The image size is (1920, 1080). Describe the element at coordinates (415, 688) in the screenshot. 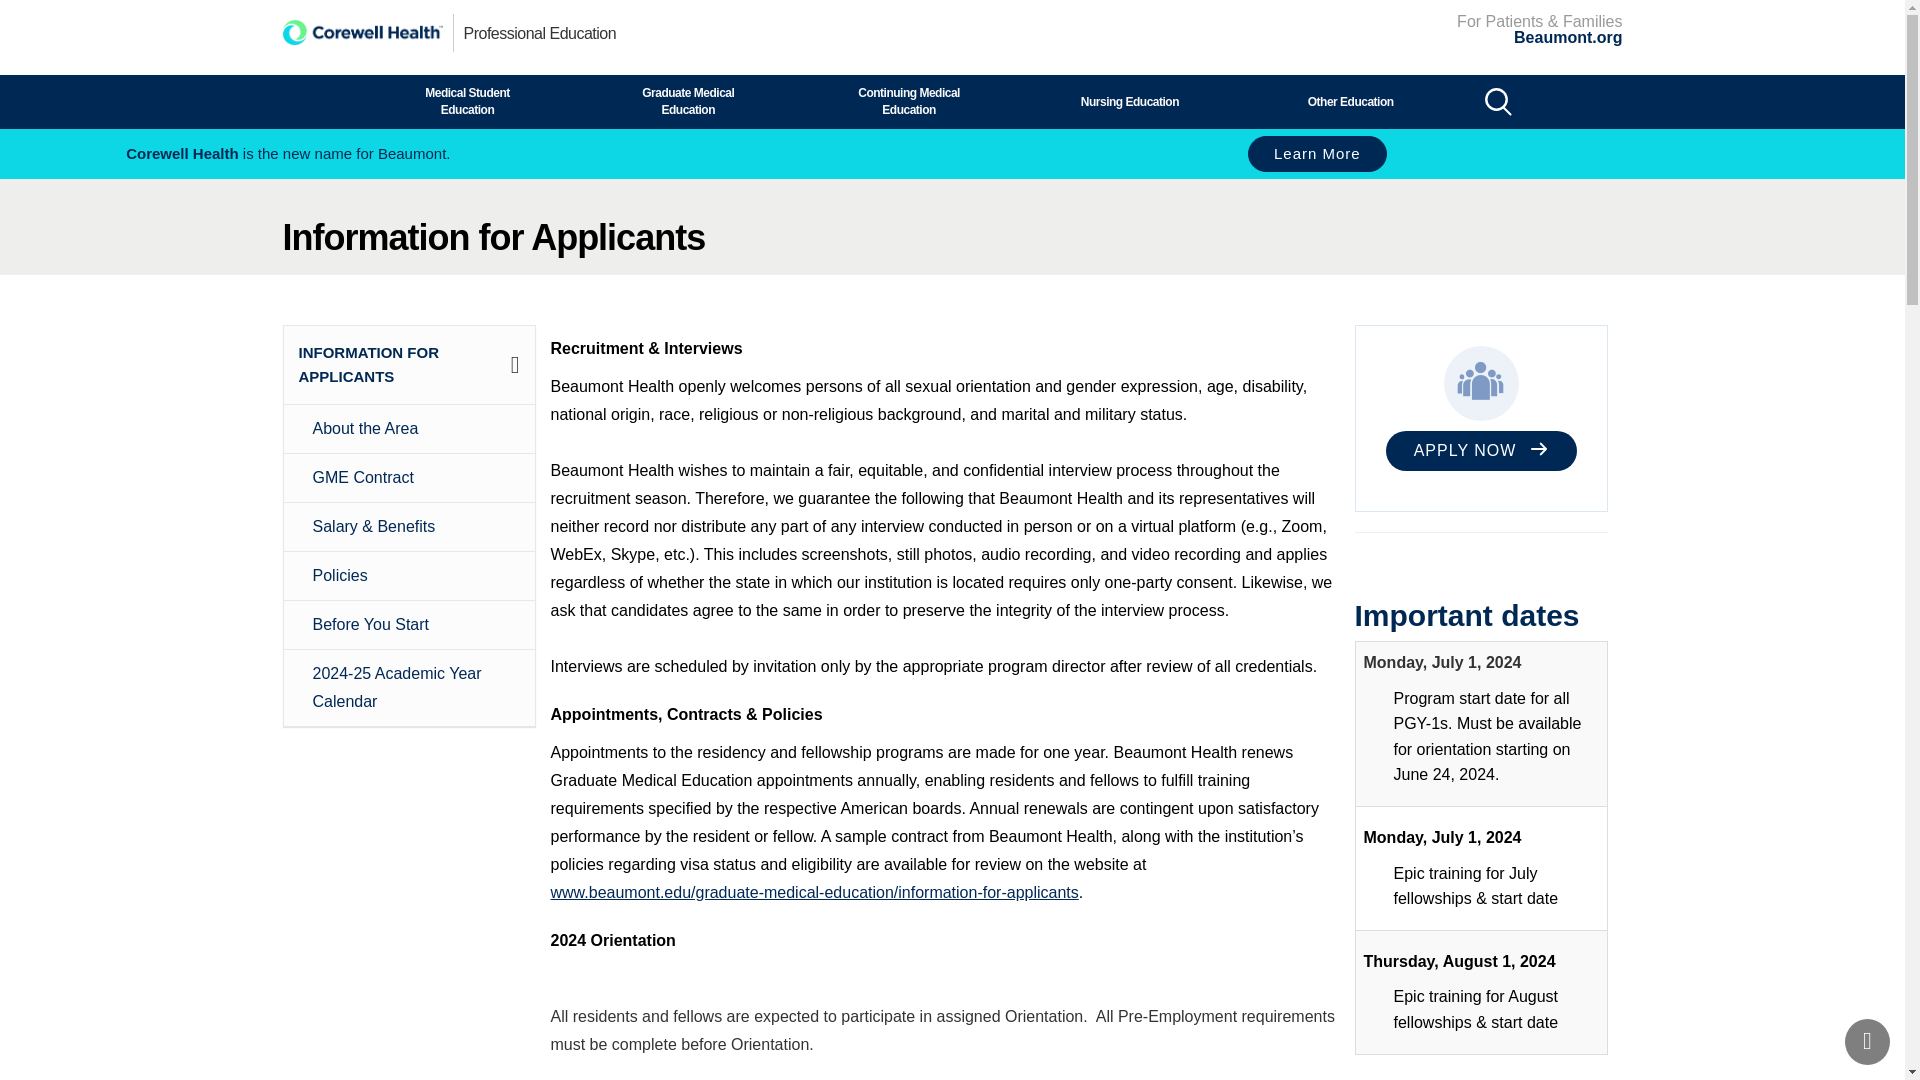

I see `2024-25 Academic Year Calendar` at that location.